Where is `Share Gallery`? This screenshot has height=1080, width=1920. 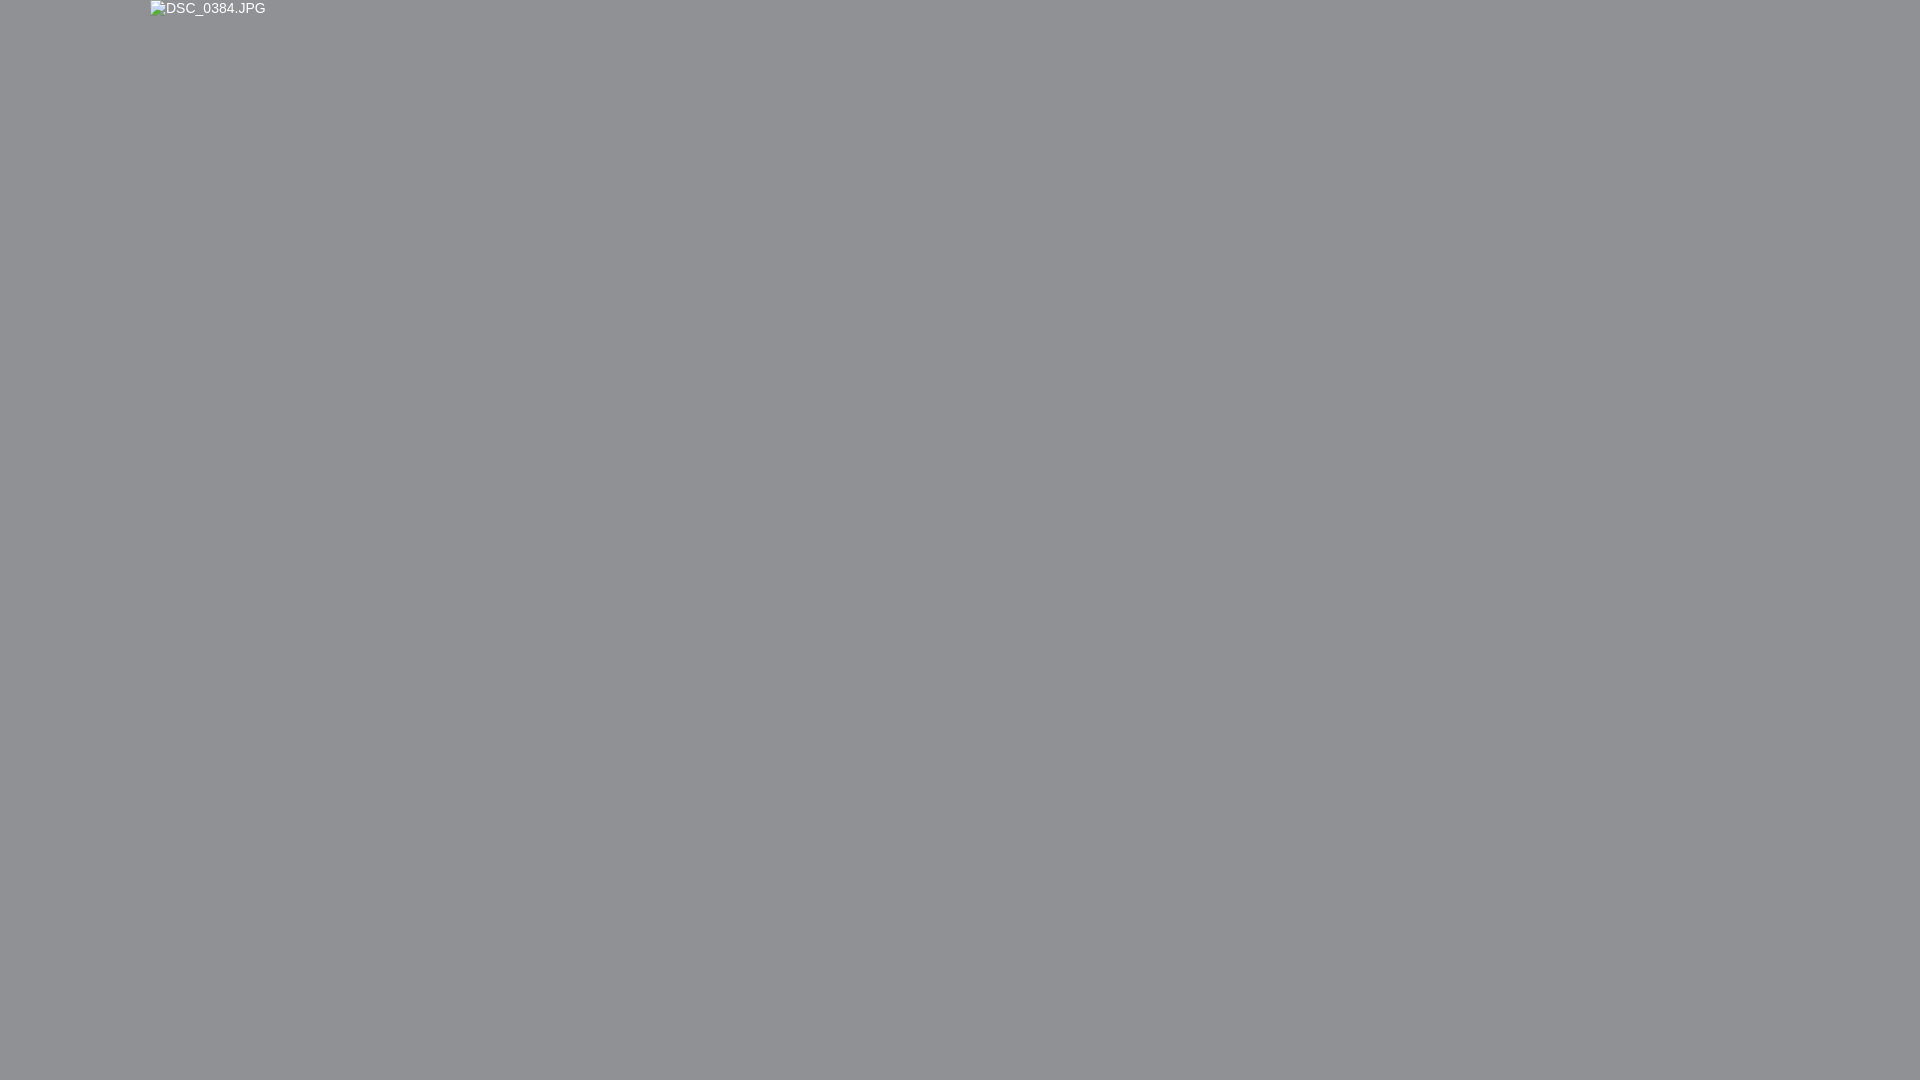 Share Gallery is located at coordinates (1607, 642).